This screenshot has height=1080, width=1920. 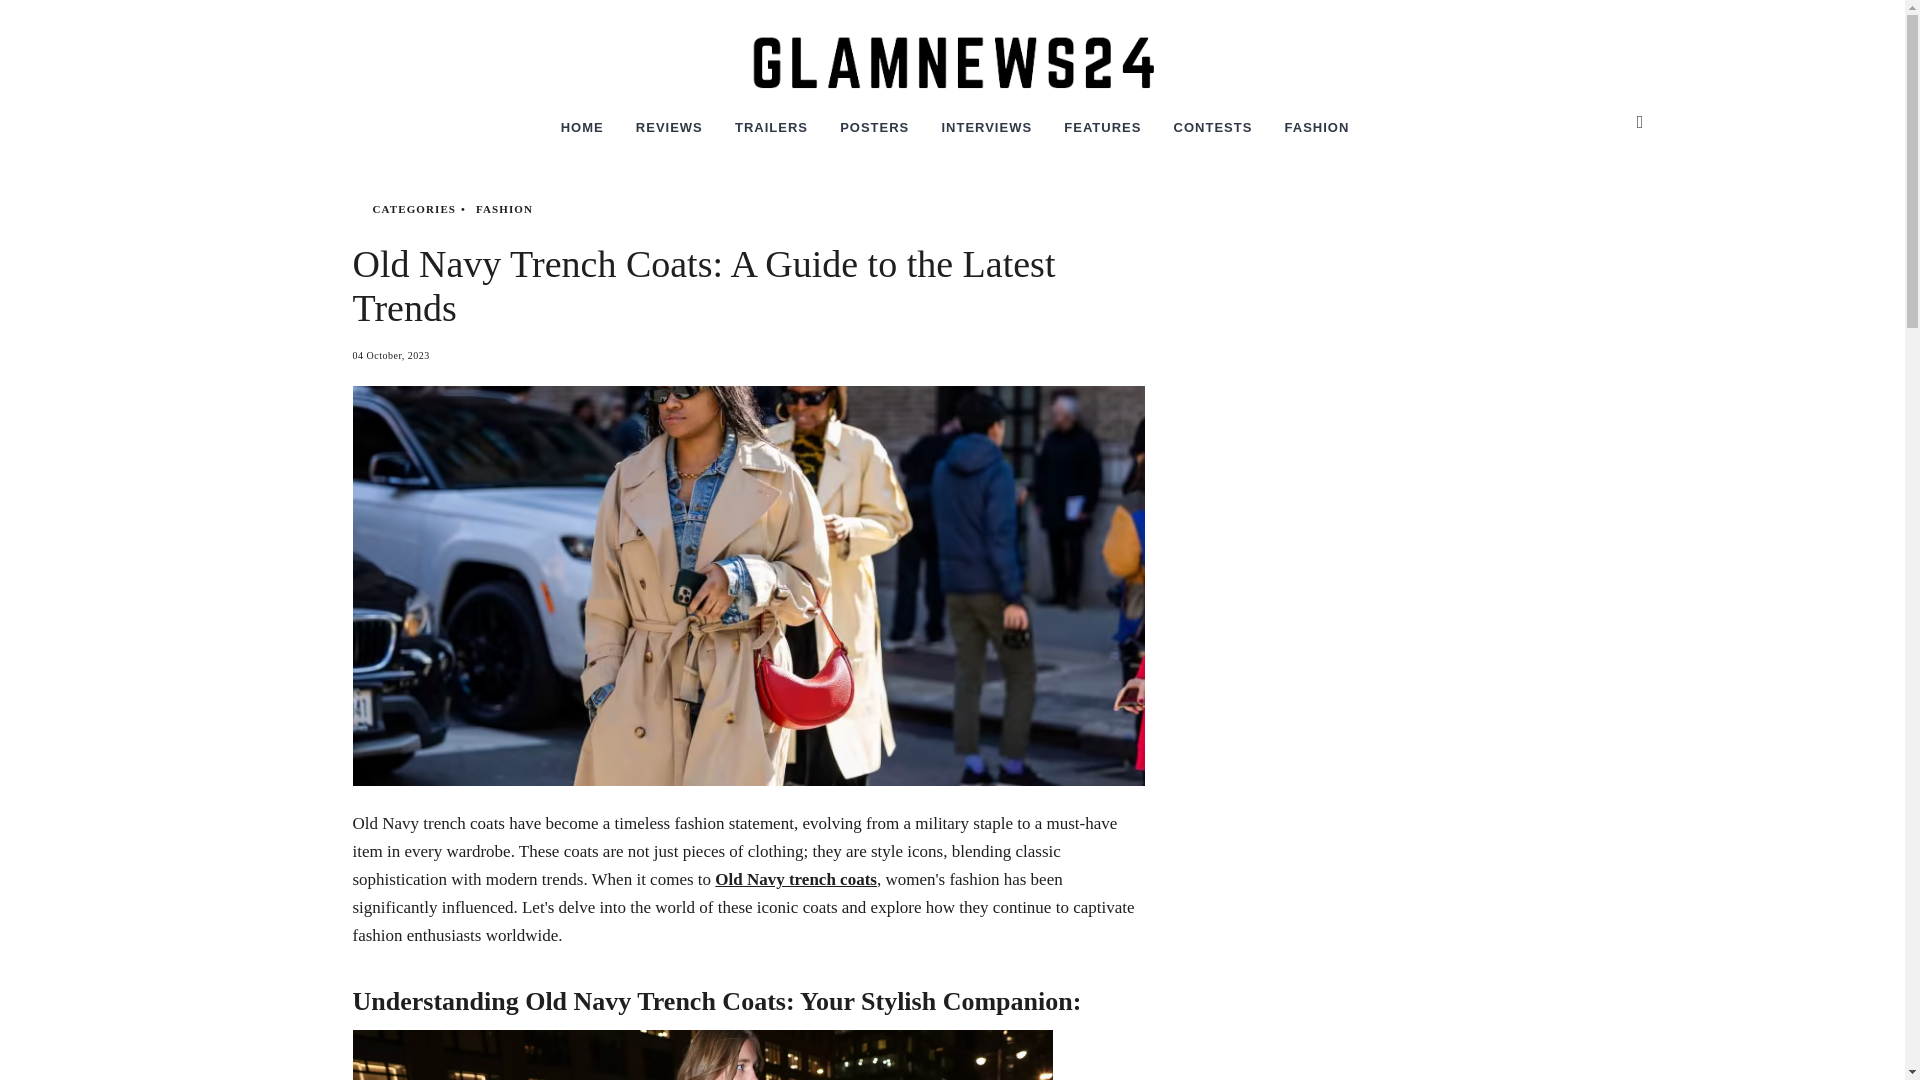 I want to click on CATEGORIES, so click(x=414, y=208).